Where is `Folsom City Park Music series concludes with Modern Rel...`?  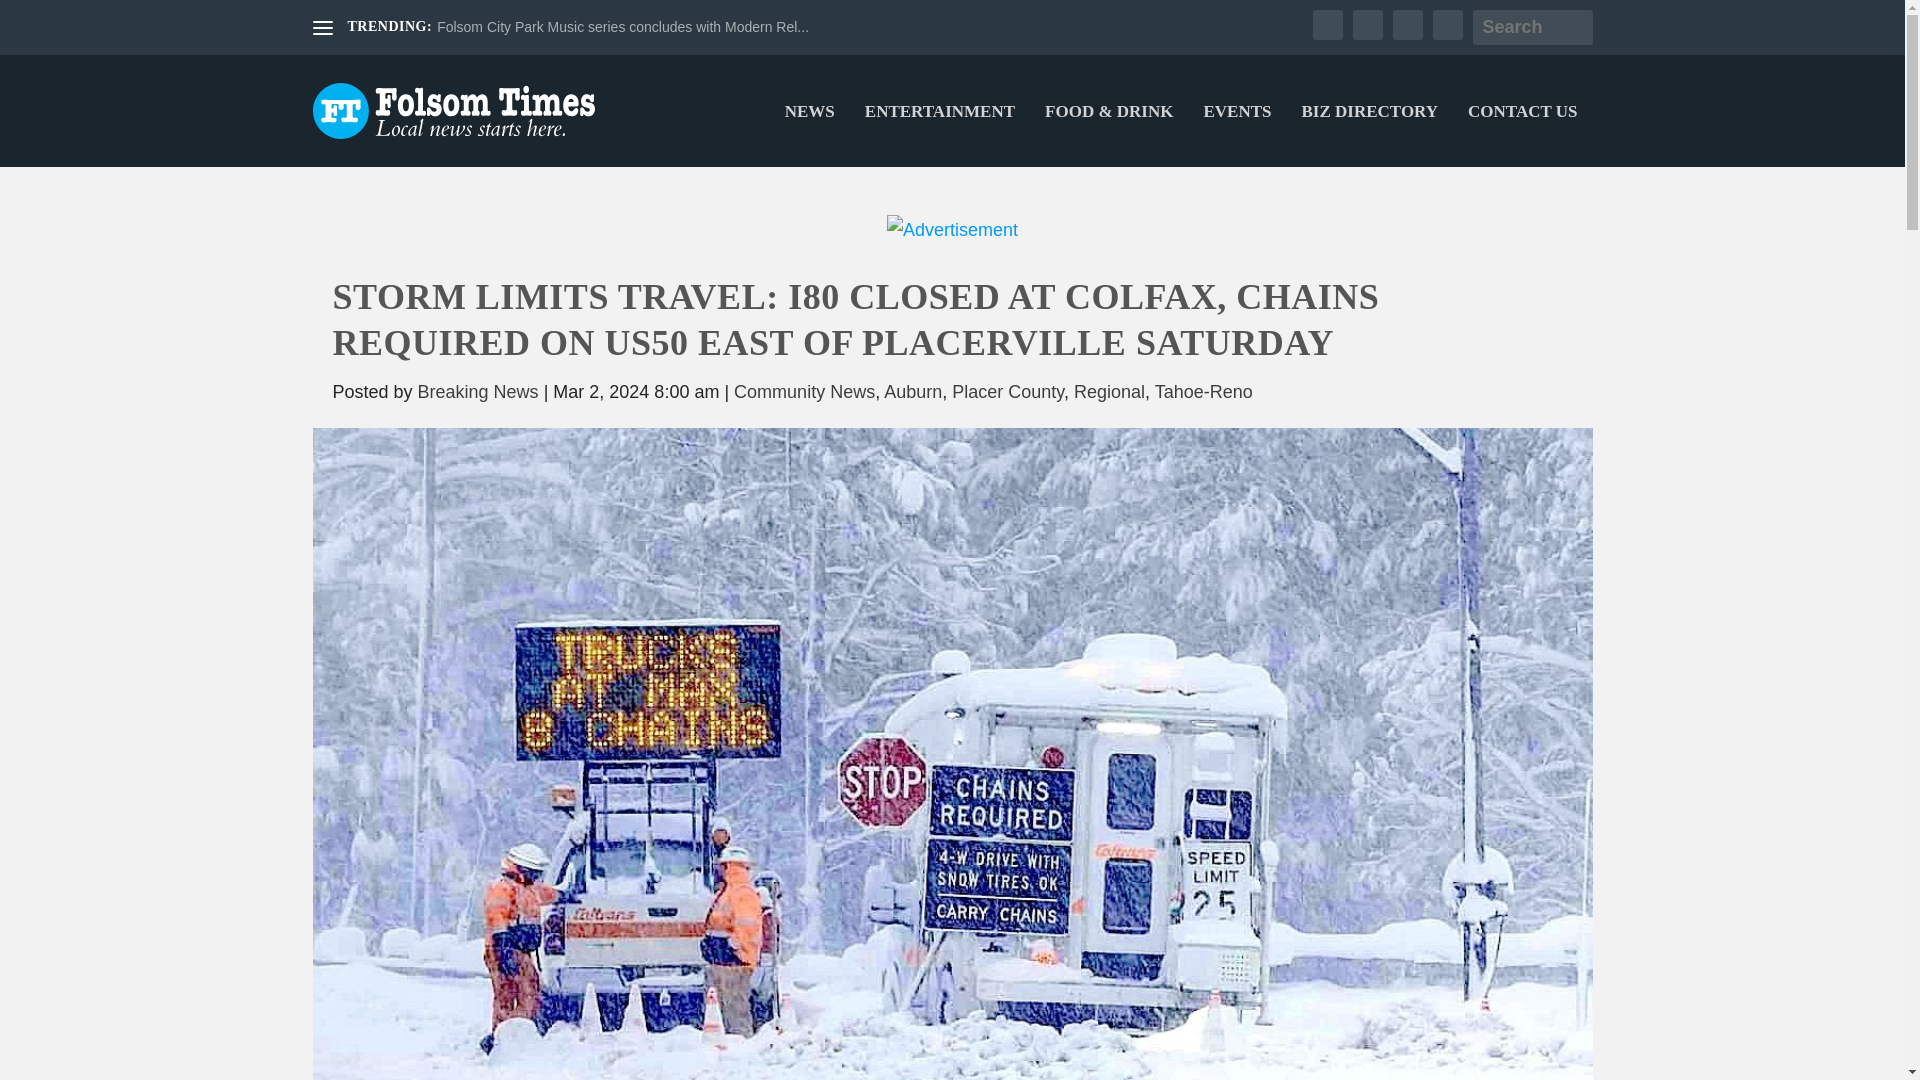 Folsom City Park Music series concludes with Modern Rel... is located at coordinates (622, 26).